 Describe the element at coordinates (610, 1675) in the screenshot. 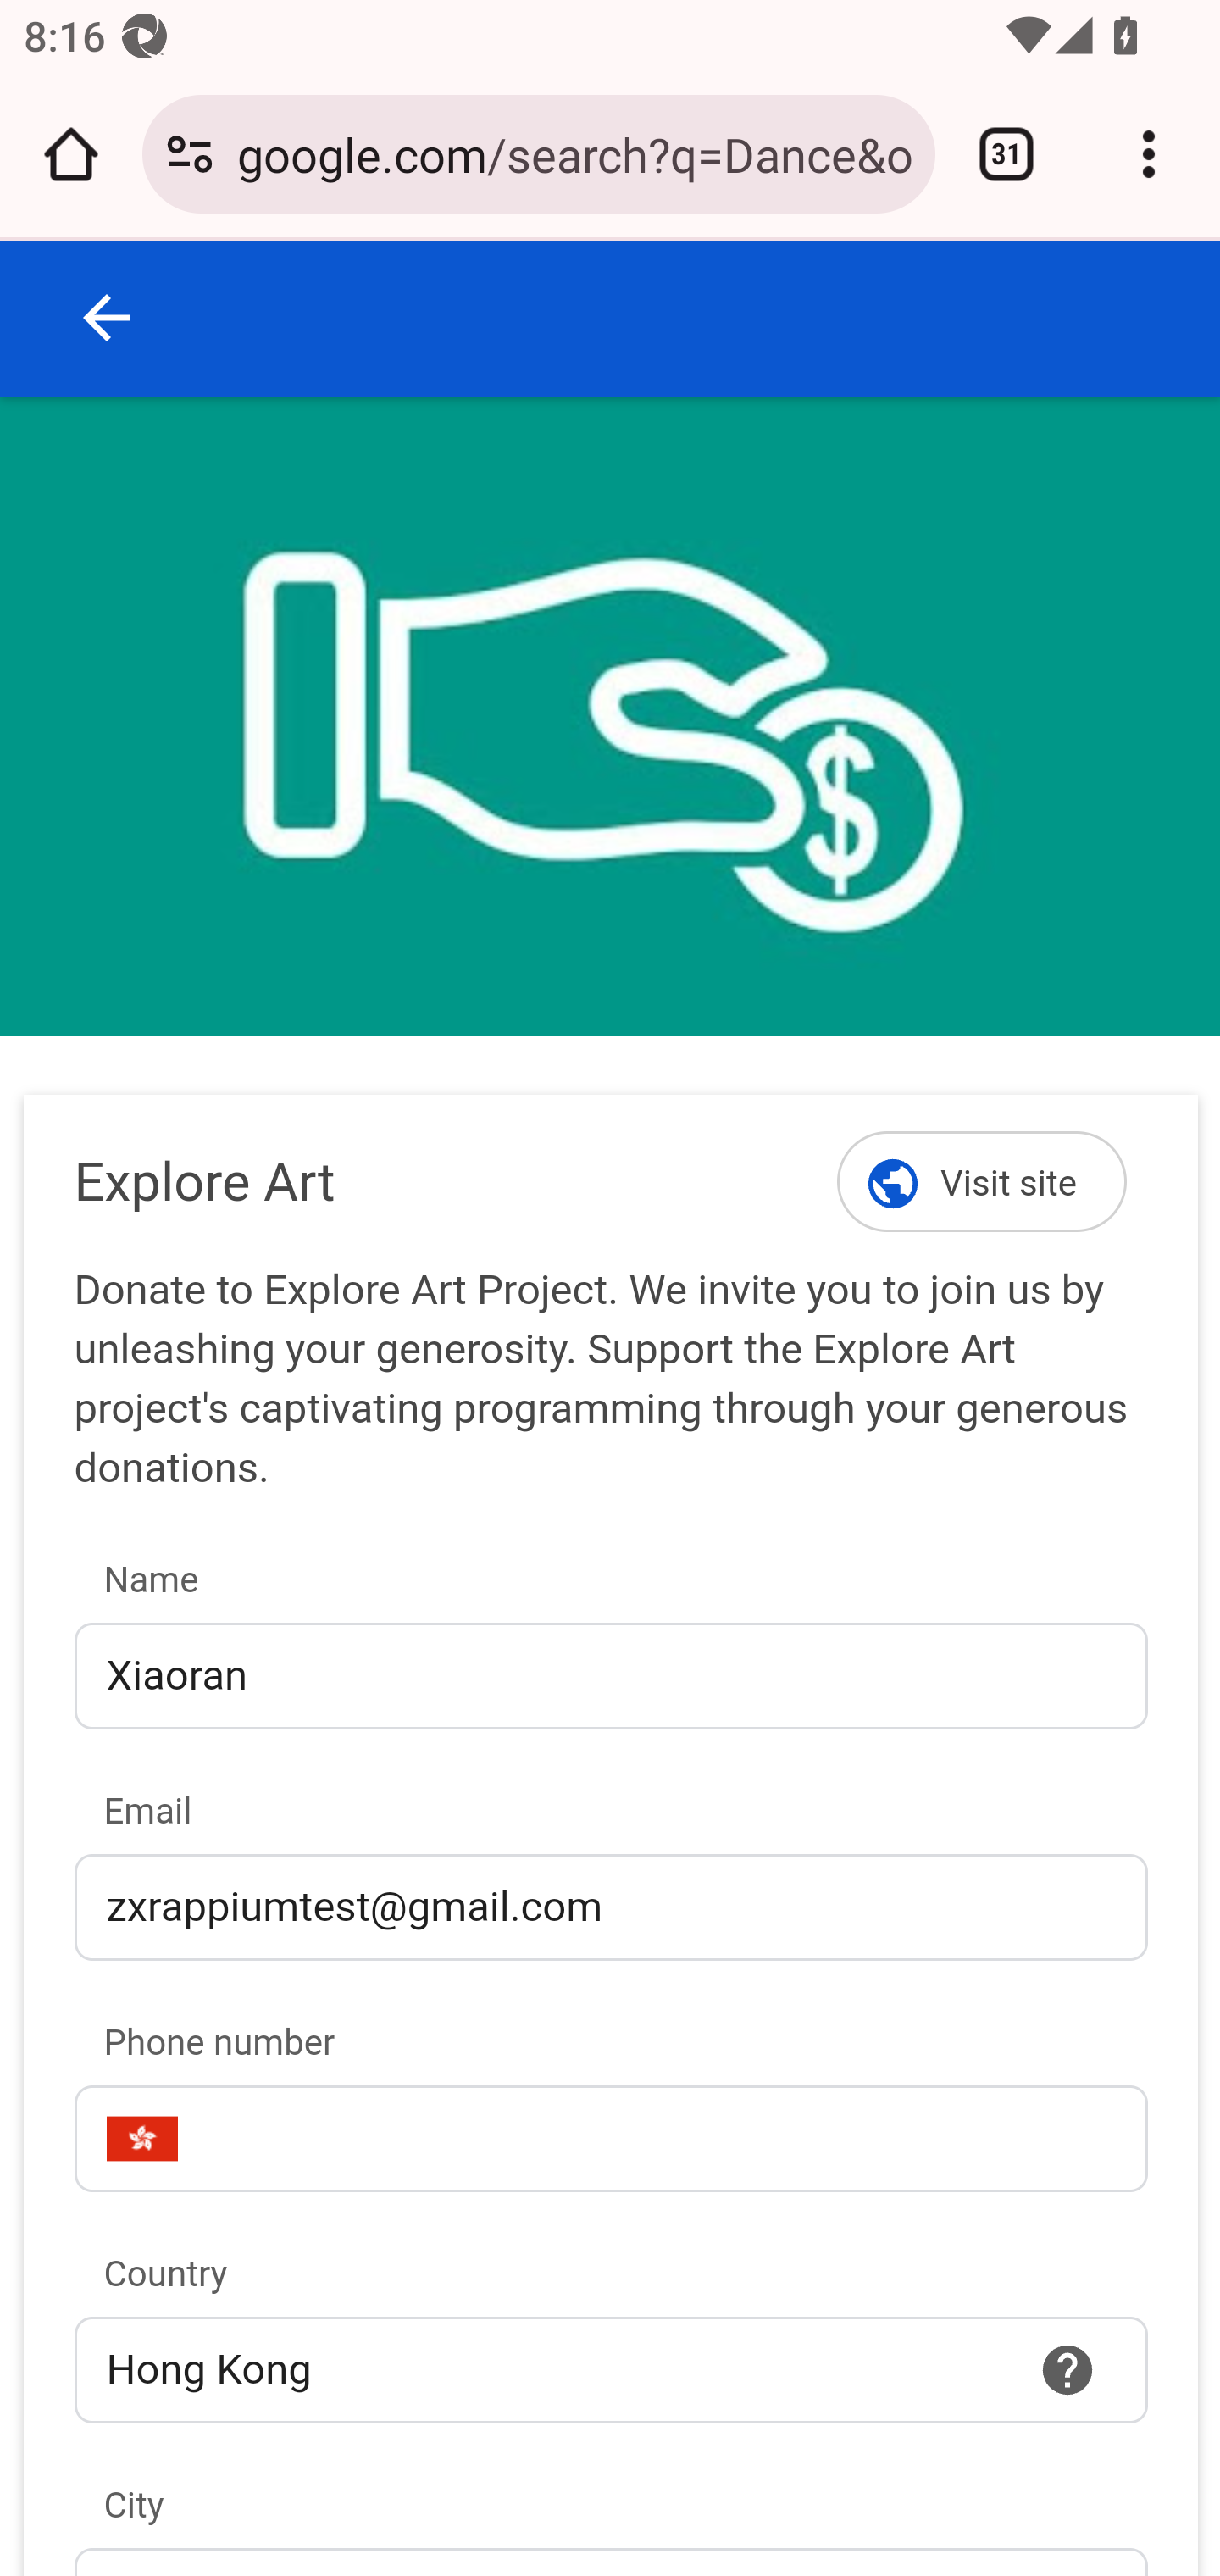

I see `Xiaoran` at that location.